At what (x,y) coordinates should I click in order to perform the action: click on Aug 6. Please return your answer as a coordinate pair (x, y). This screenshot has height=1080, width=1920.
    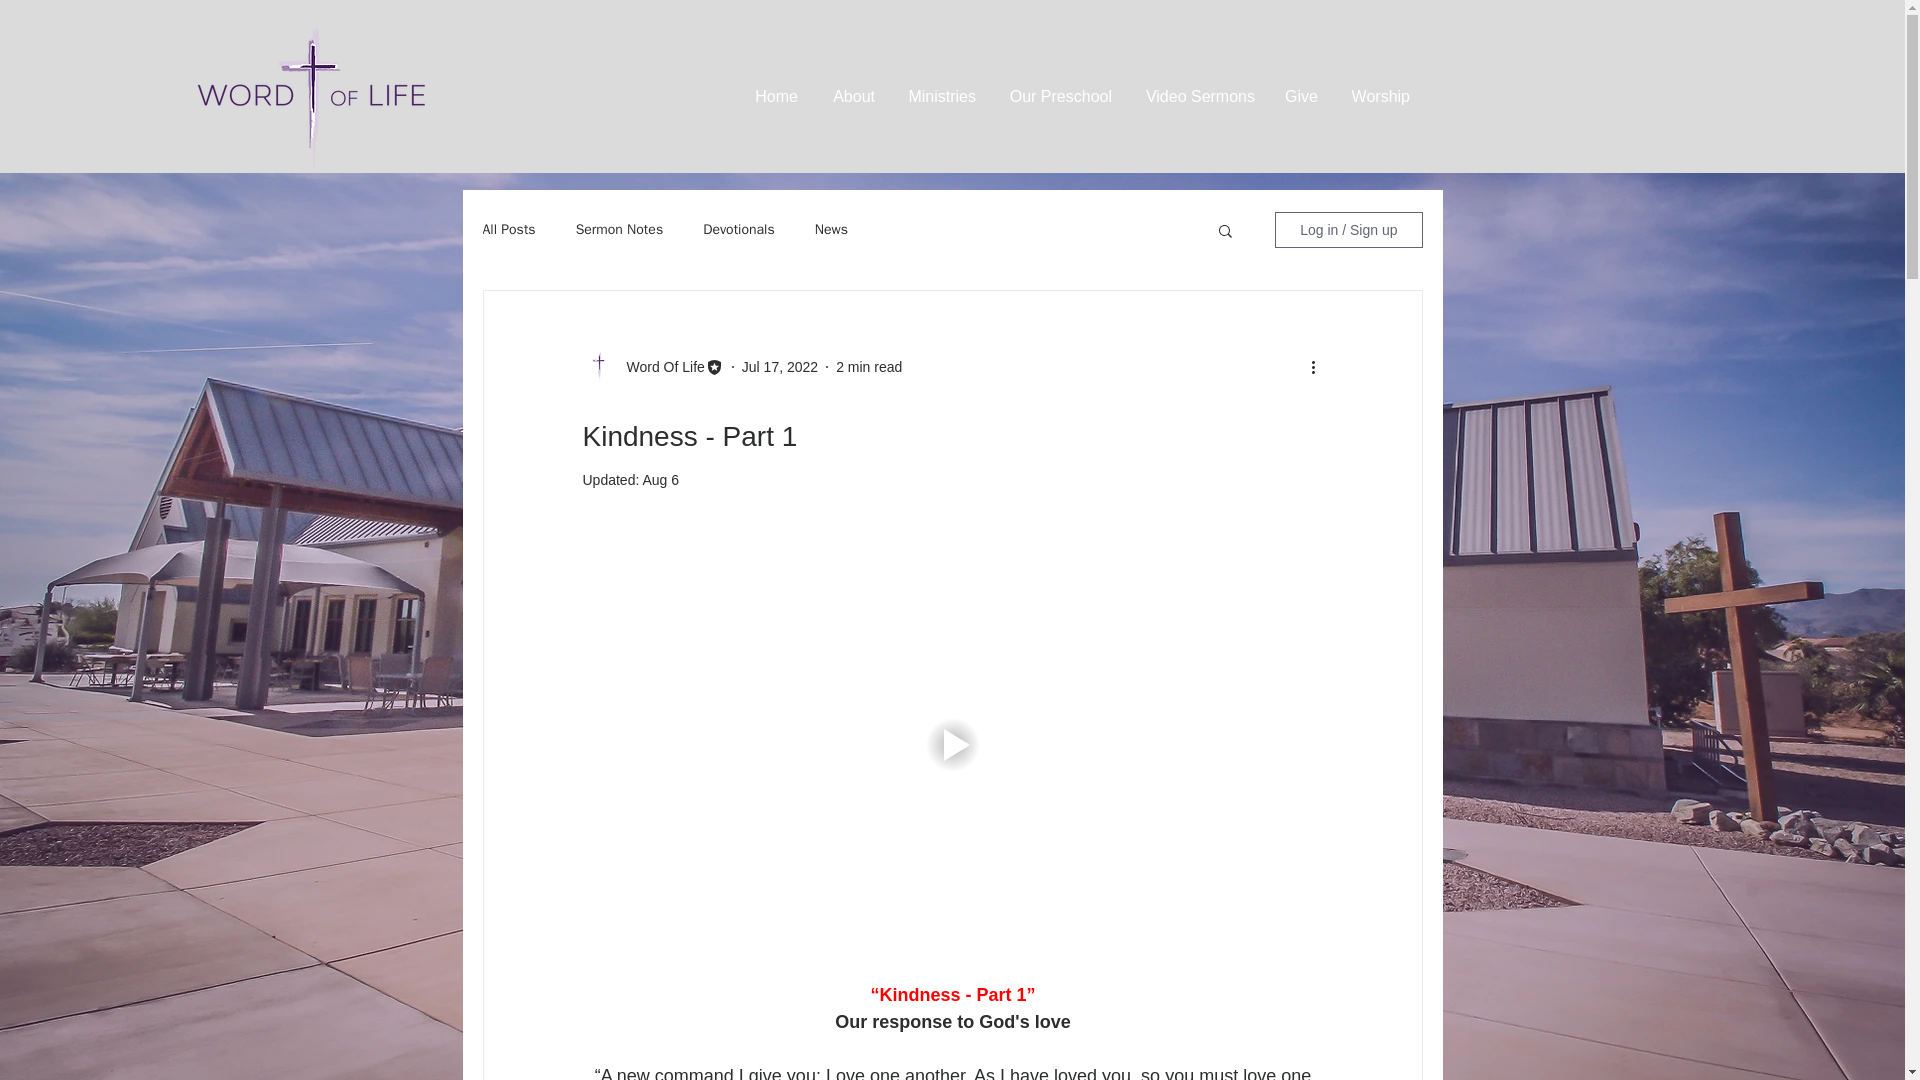
    Looking at the image, I should click on (660, 480).